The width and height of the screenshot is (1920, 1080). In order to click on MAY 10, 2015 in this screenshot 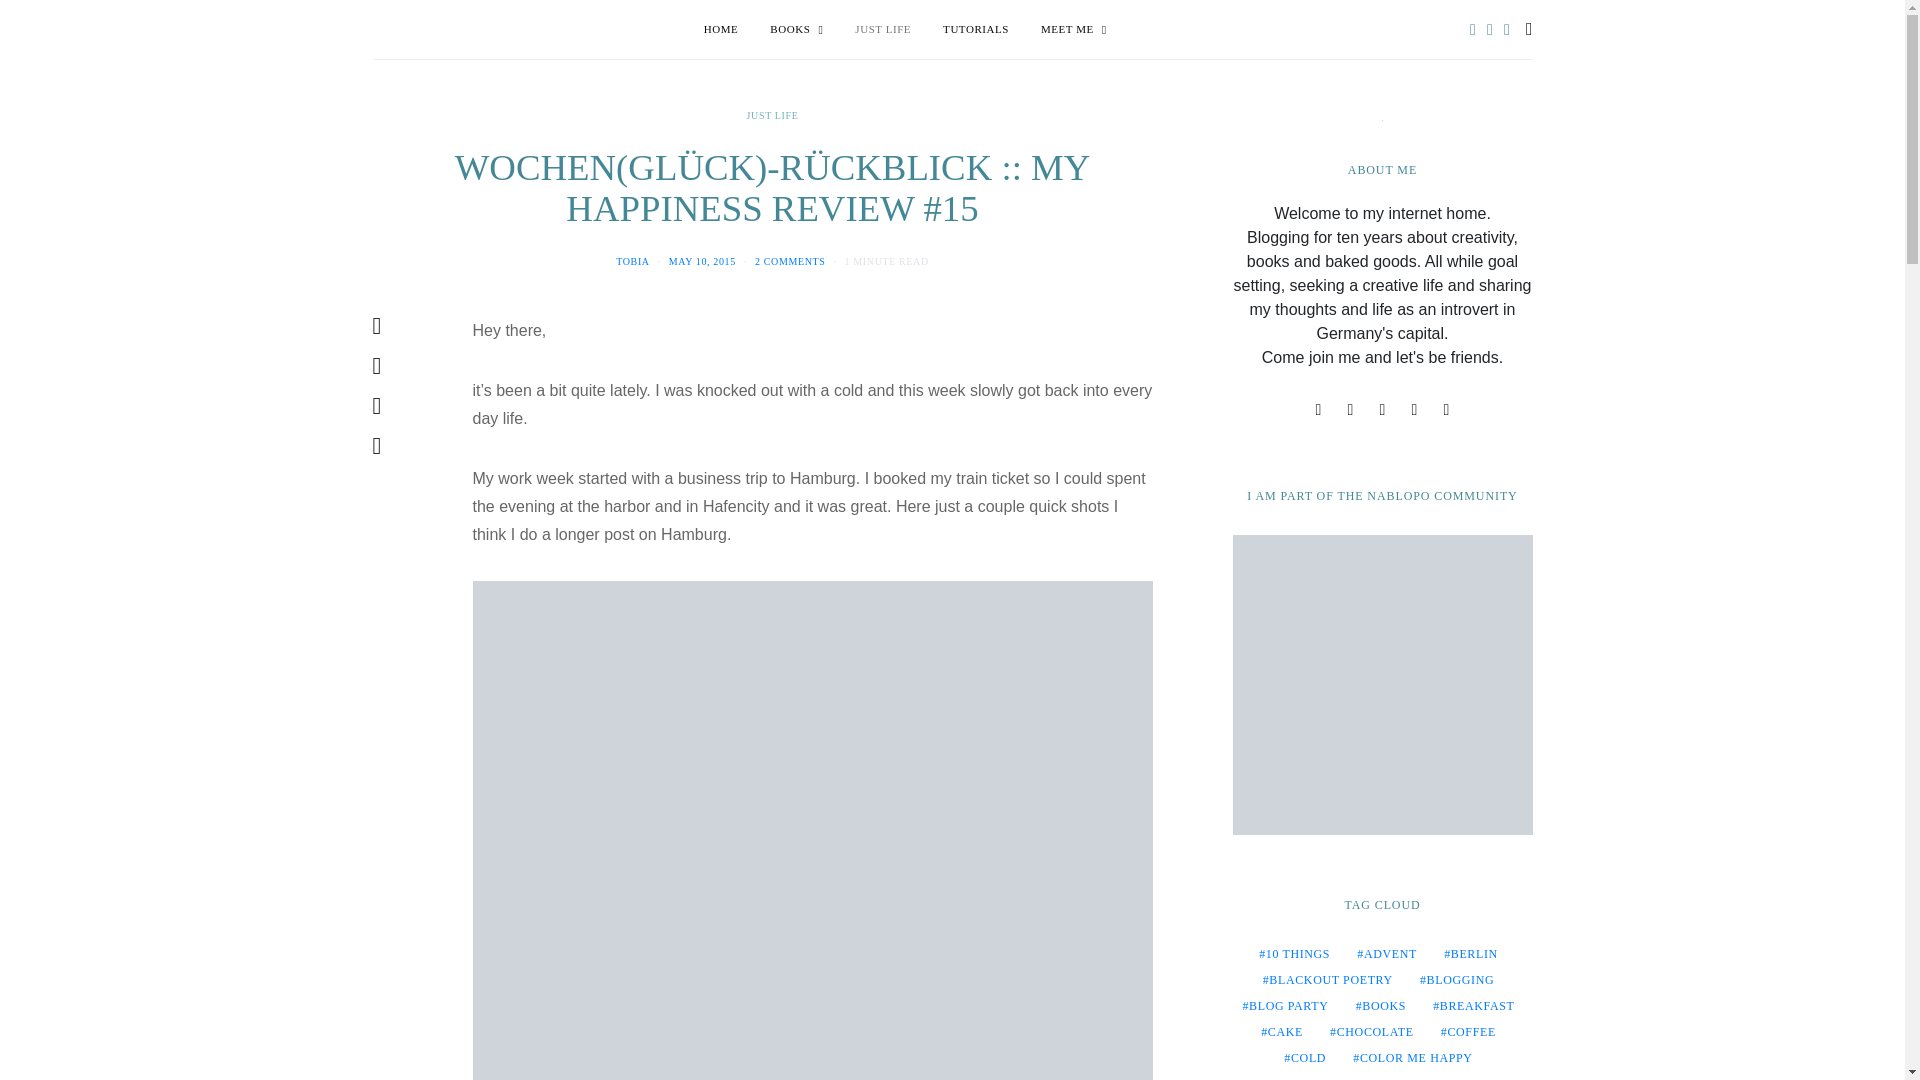, I will do `click(702, 260)`.